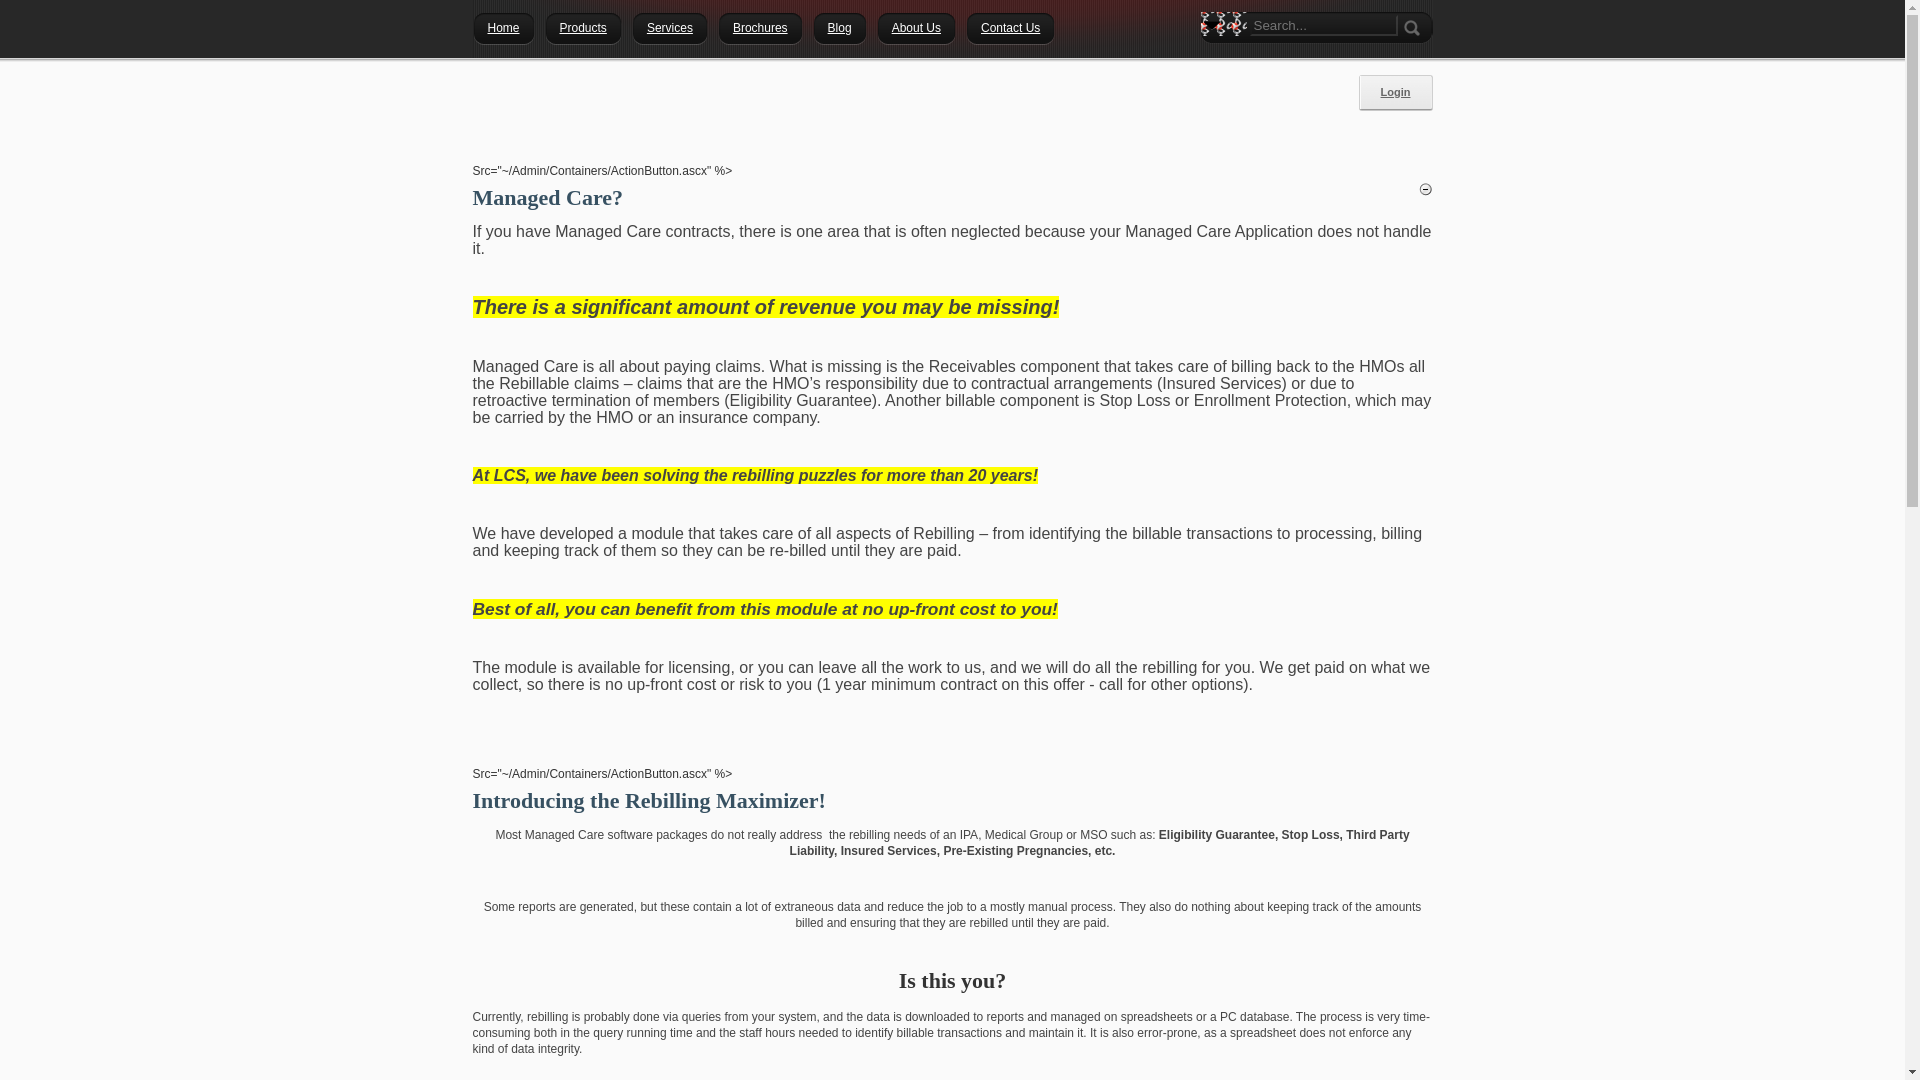  Describe the element at coordinates (1215, 60) in the screenshot. I see `Search` at that location.